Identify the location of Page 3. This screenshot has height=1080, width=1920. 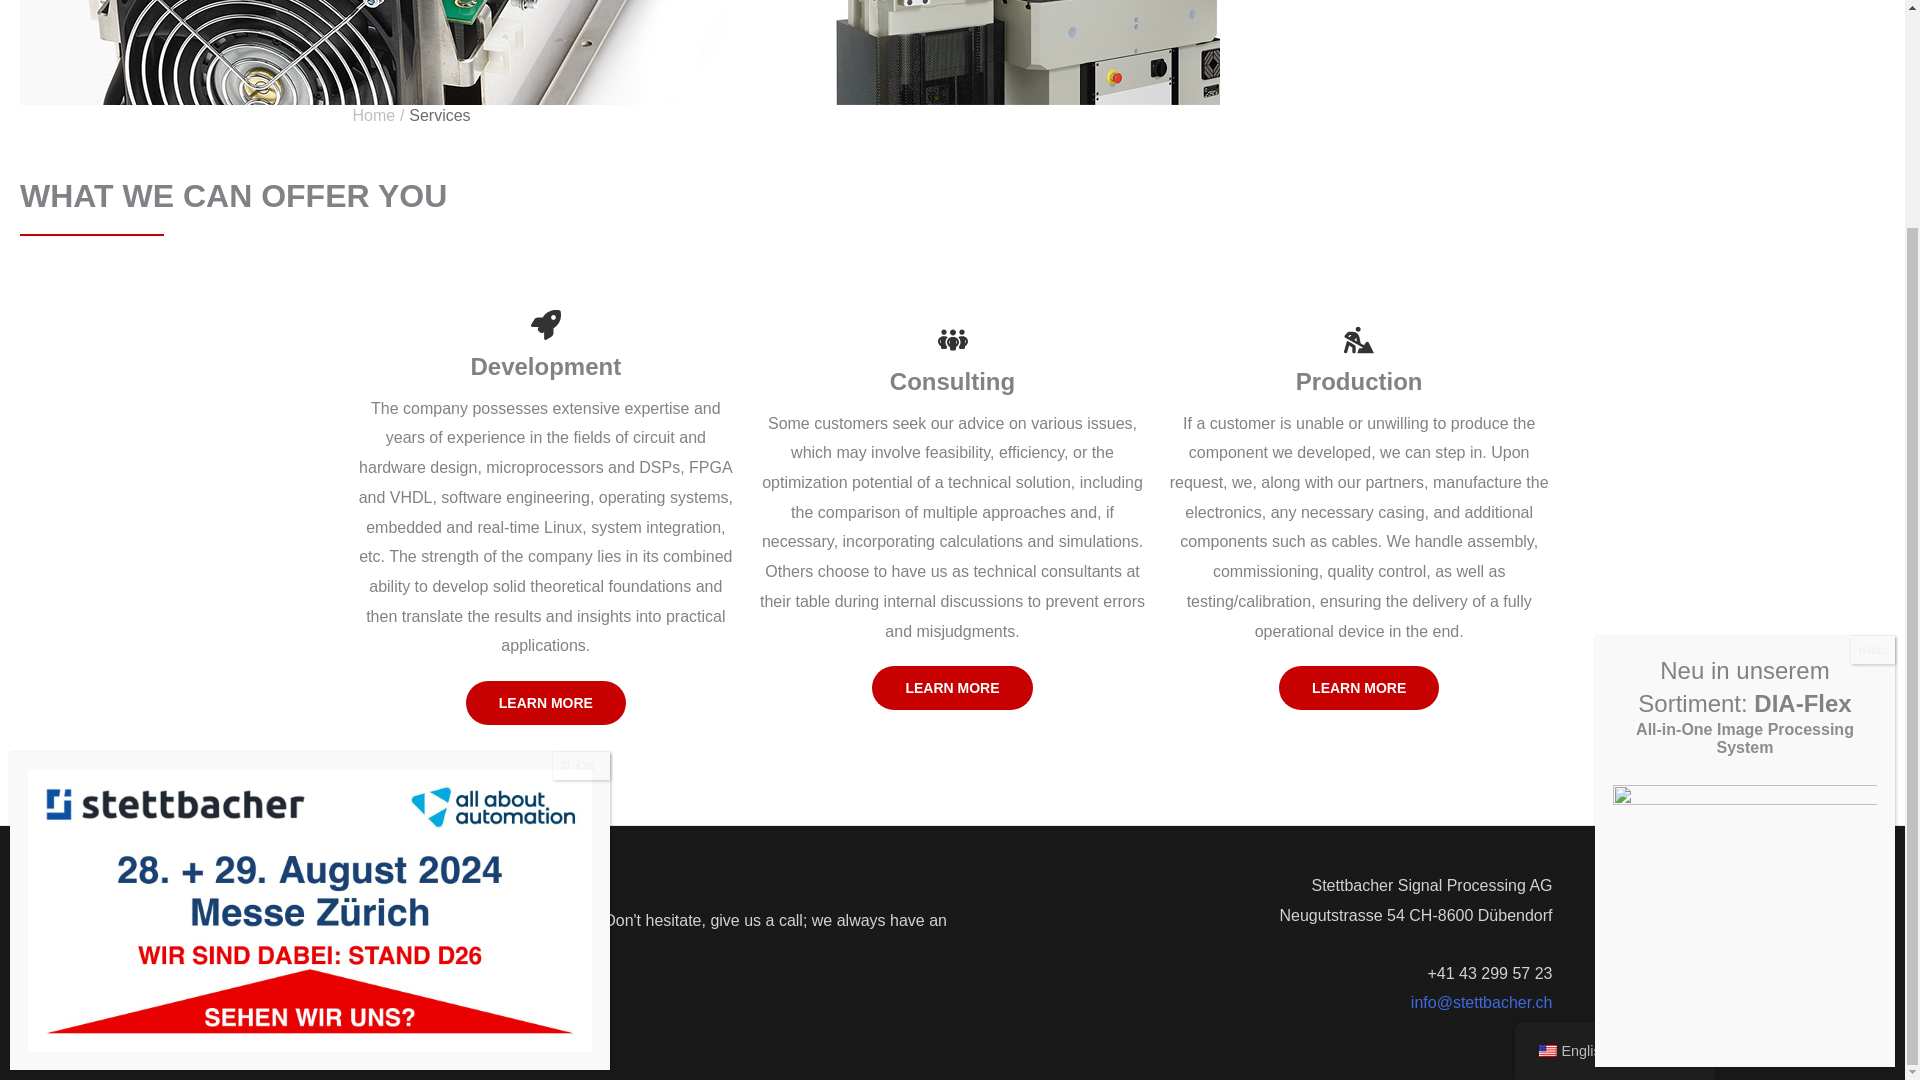
(652, 888).